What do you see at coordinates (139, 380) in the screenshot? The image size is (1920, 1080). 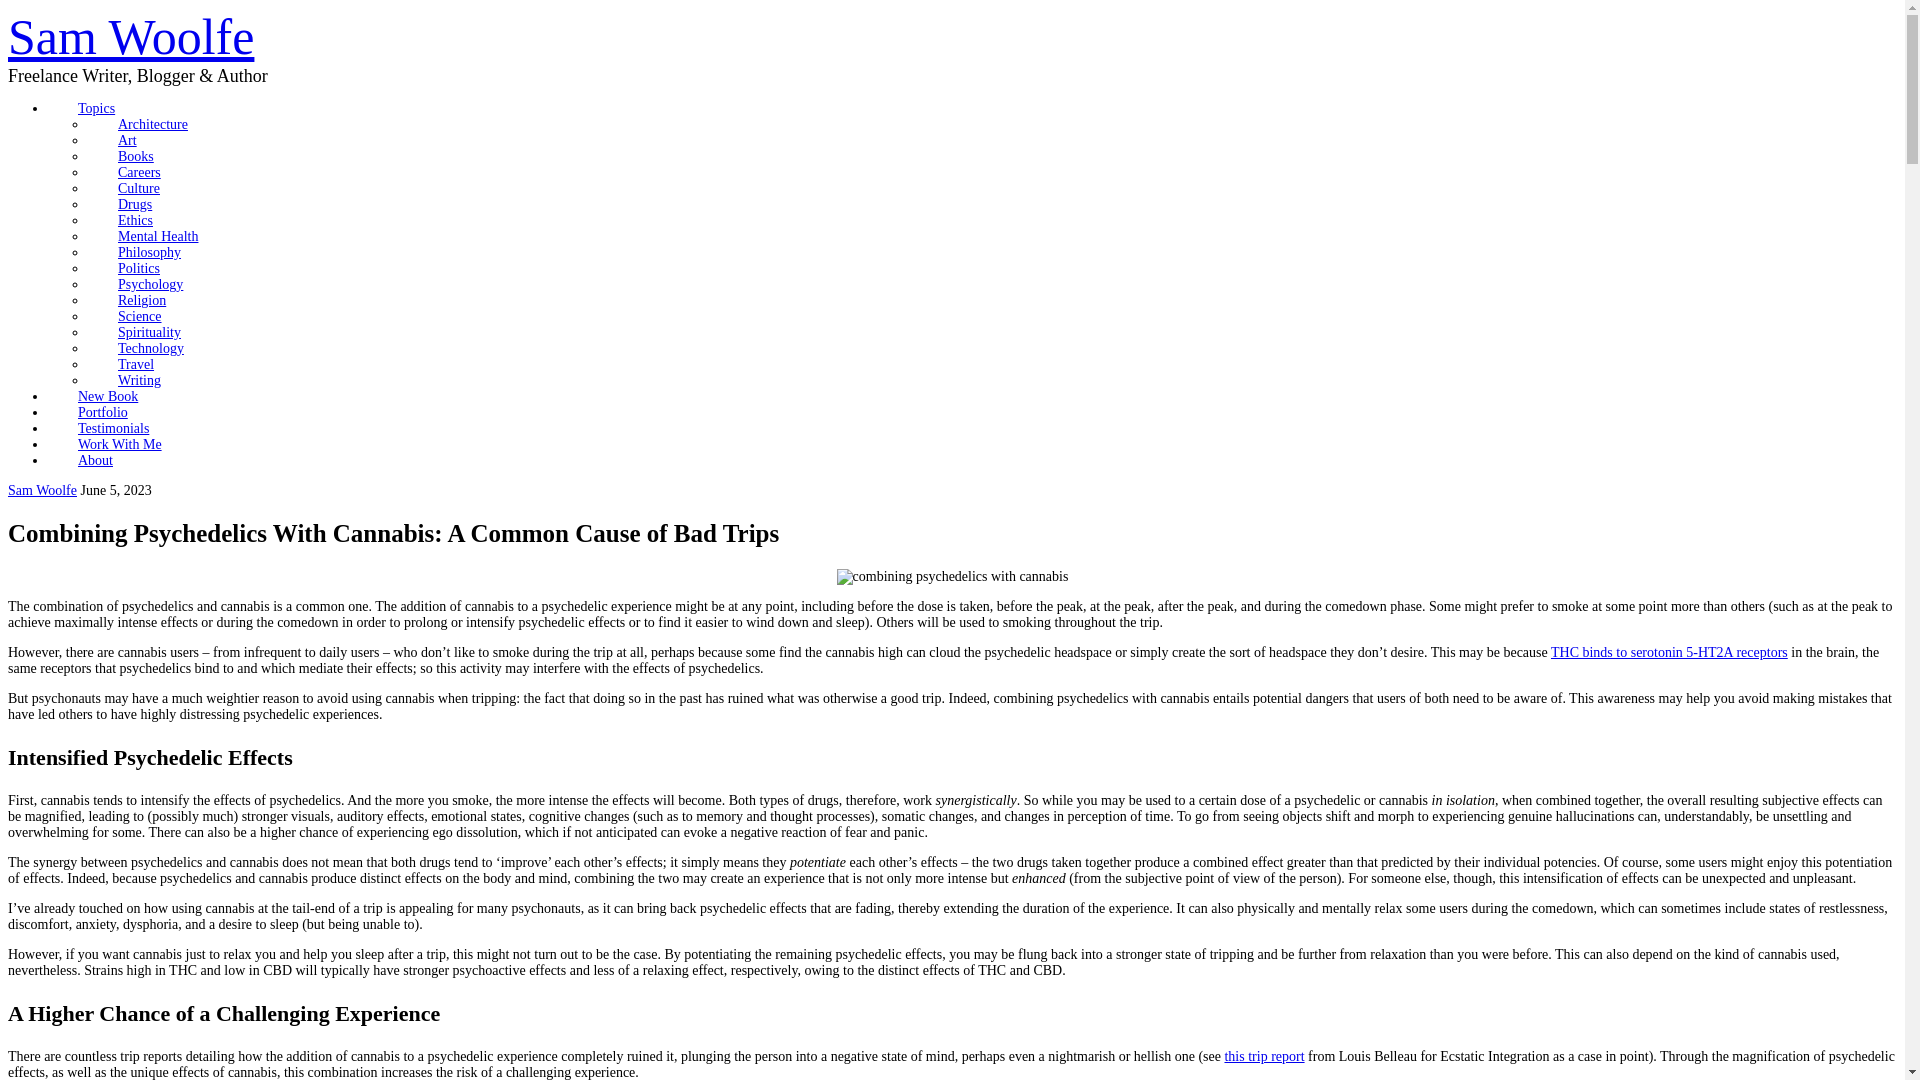 I see `Writing` at bounding box center [139, 380].